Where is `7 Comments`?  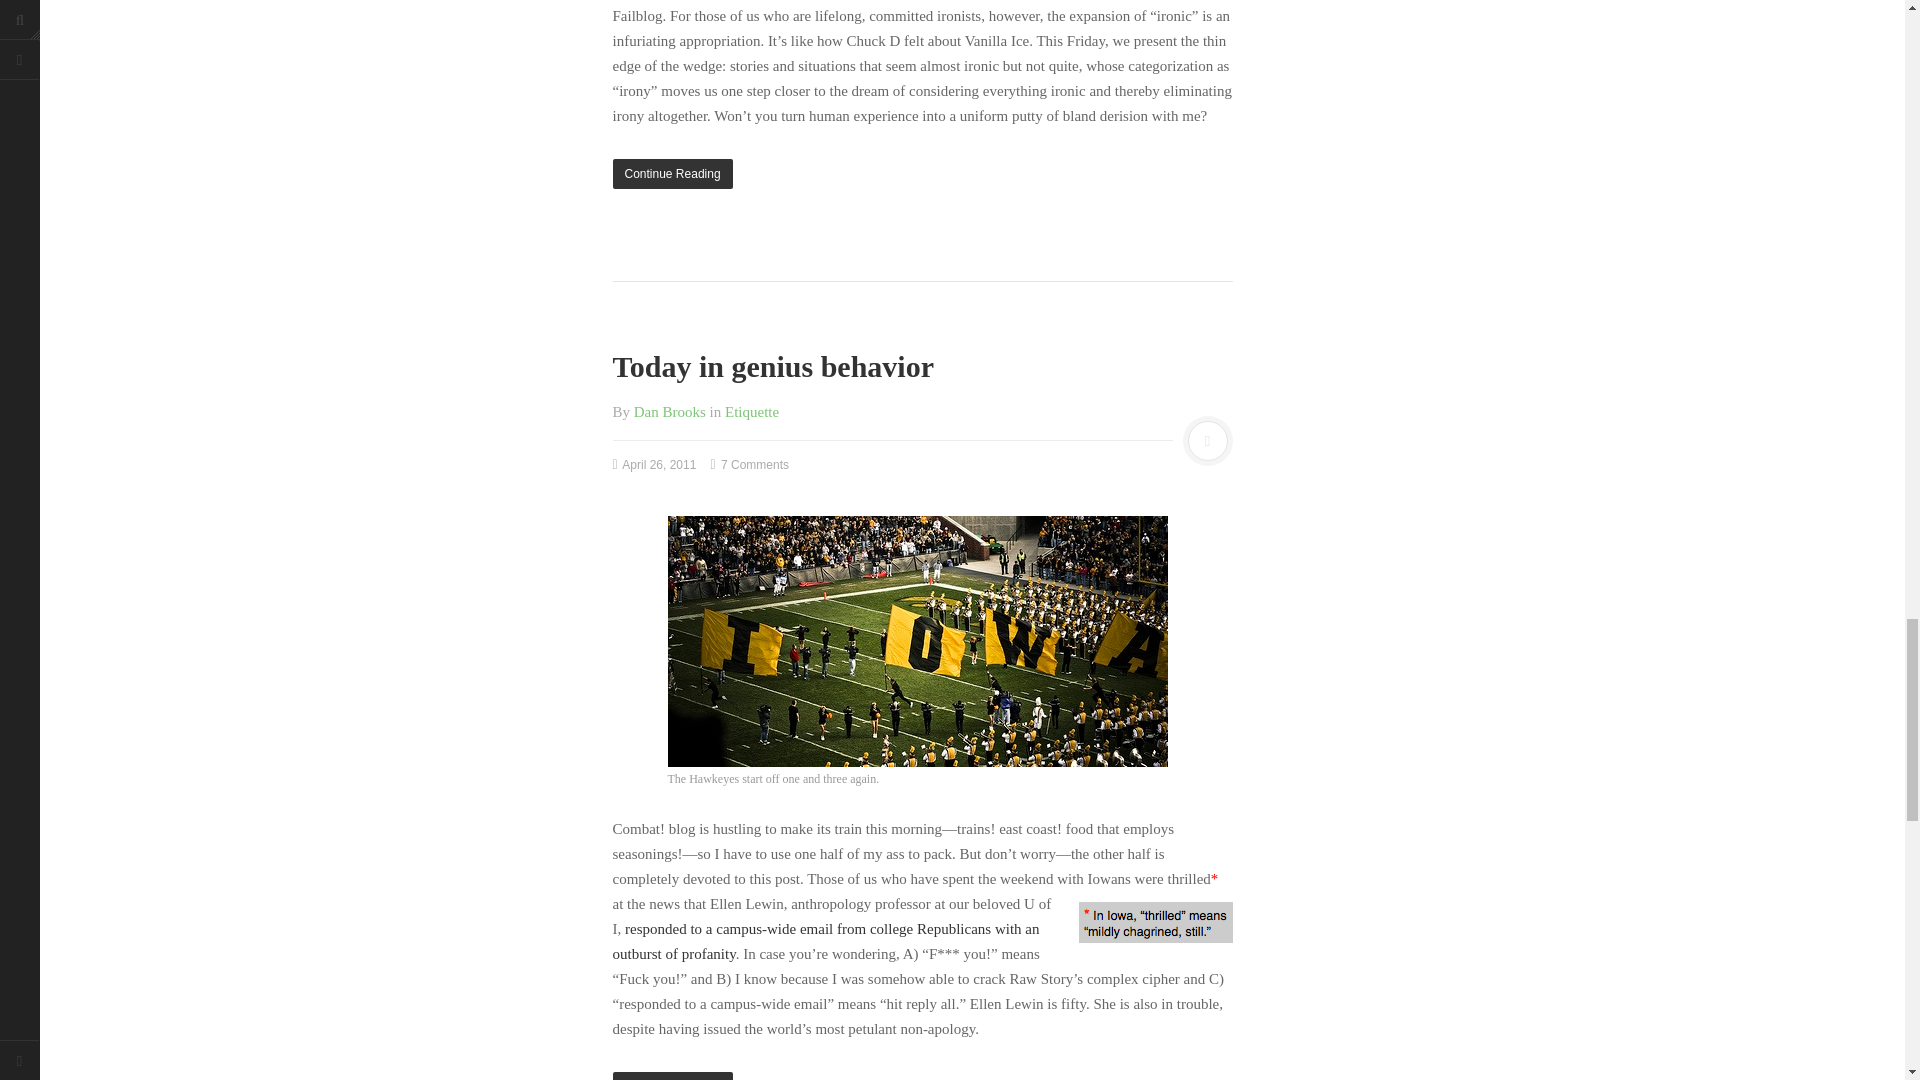 7 Comments is located at coordinates (750, 464).